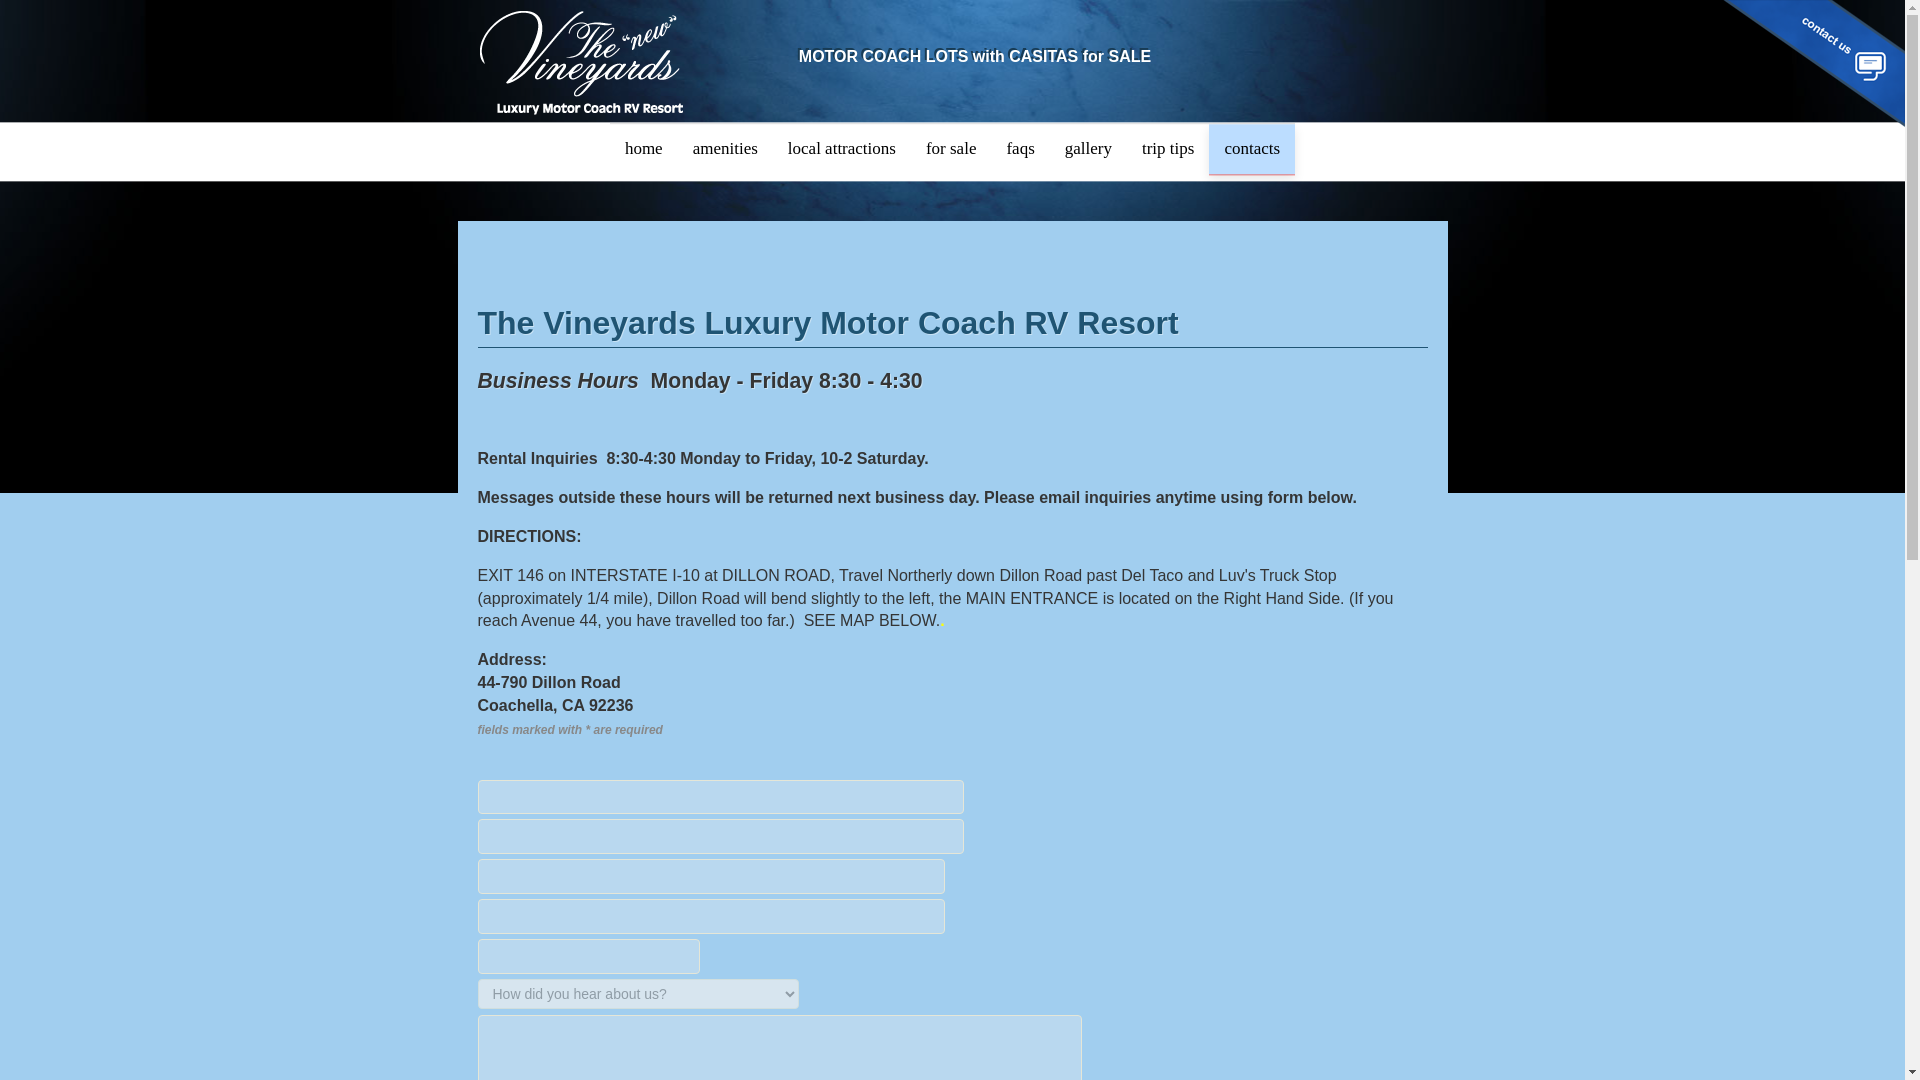 This screenshot has height=1080, width=1920. What do you see at coordinates (644, 148) in the screenshot?
I see `home` at bounding box center [644, 148].